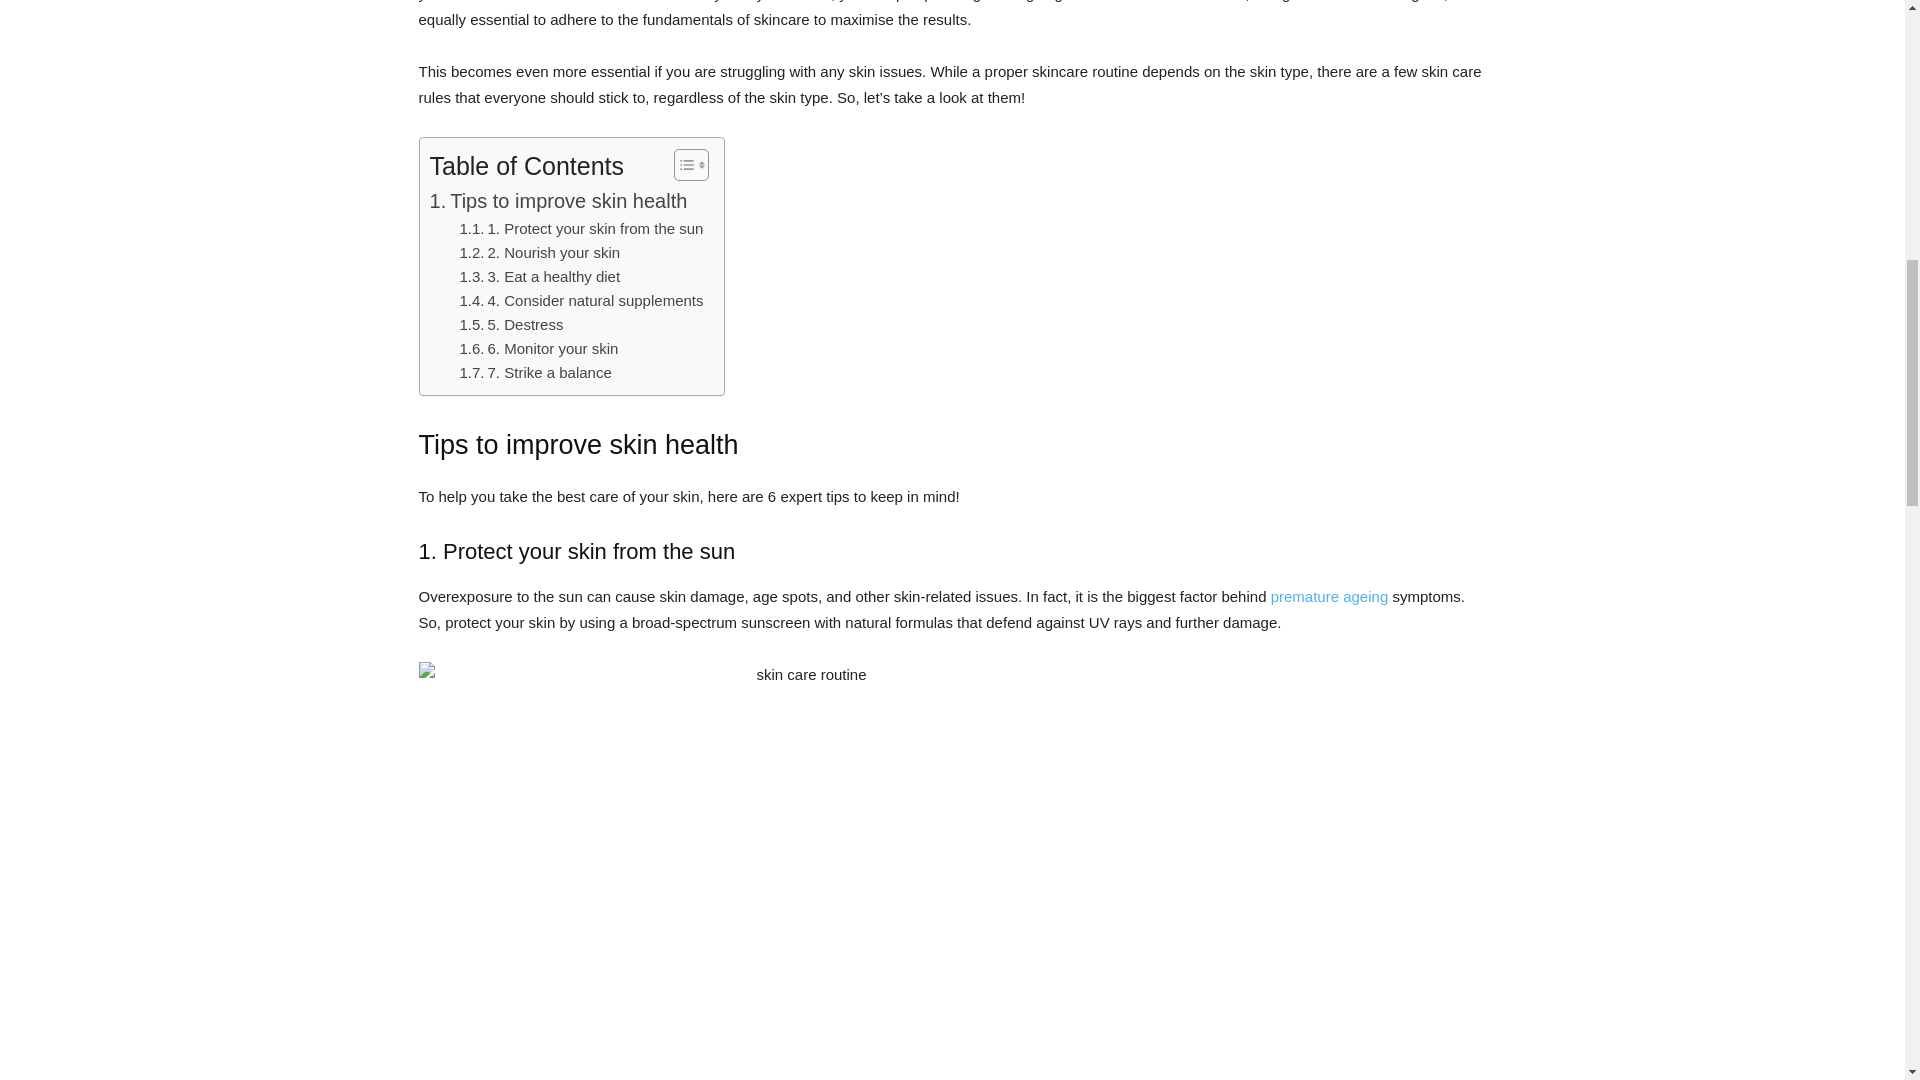 The width and height of the screenshot is (1920, 1080). Describe the element at coordinates (536, 372) in the screenshot. I see `7. Strike a balance` at that location.